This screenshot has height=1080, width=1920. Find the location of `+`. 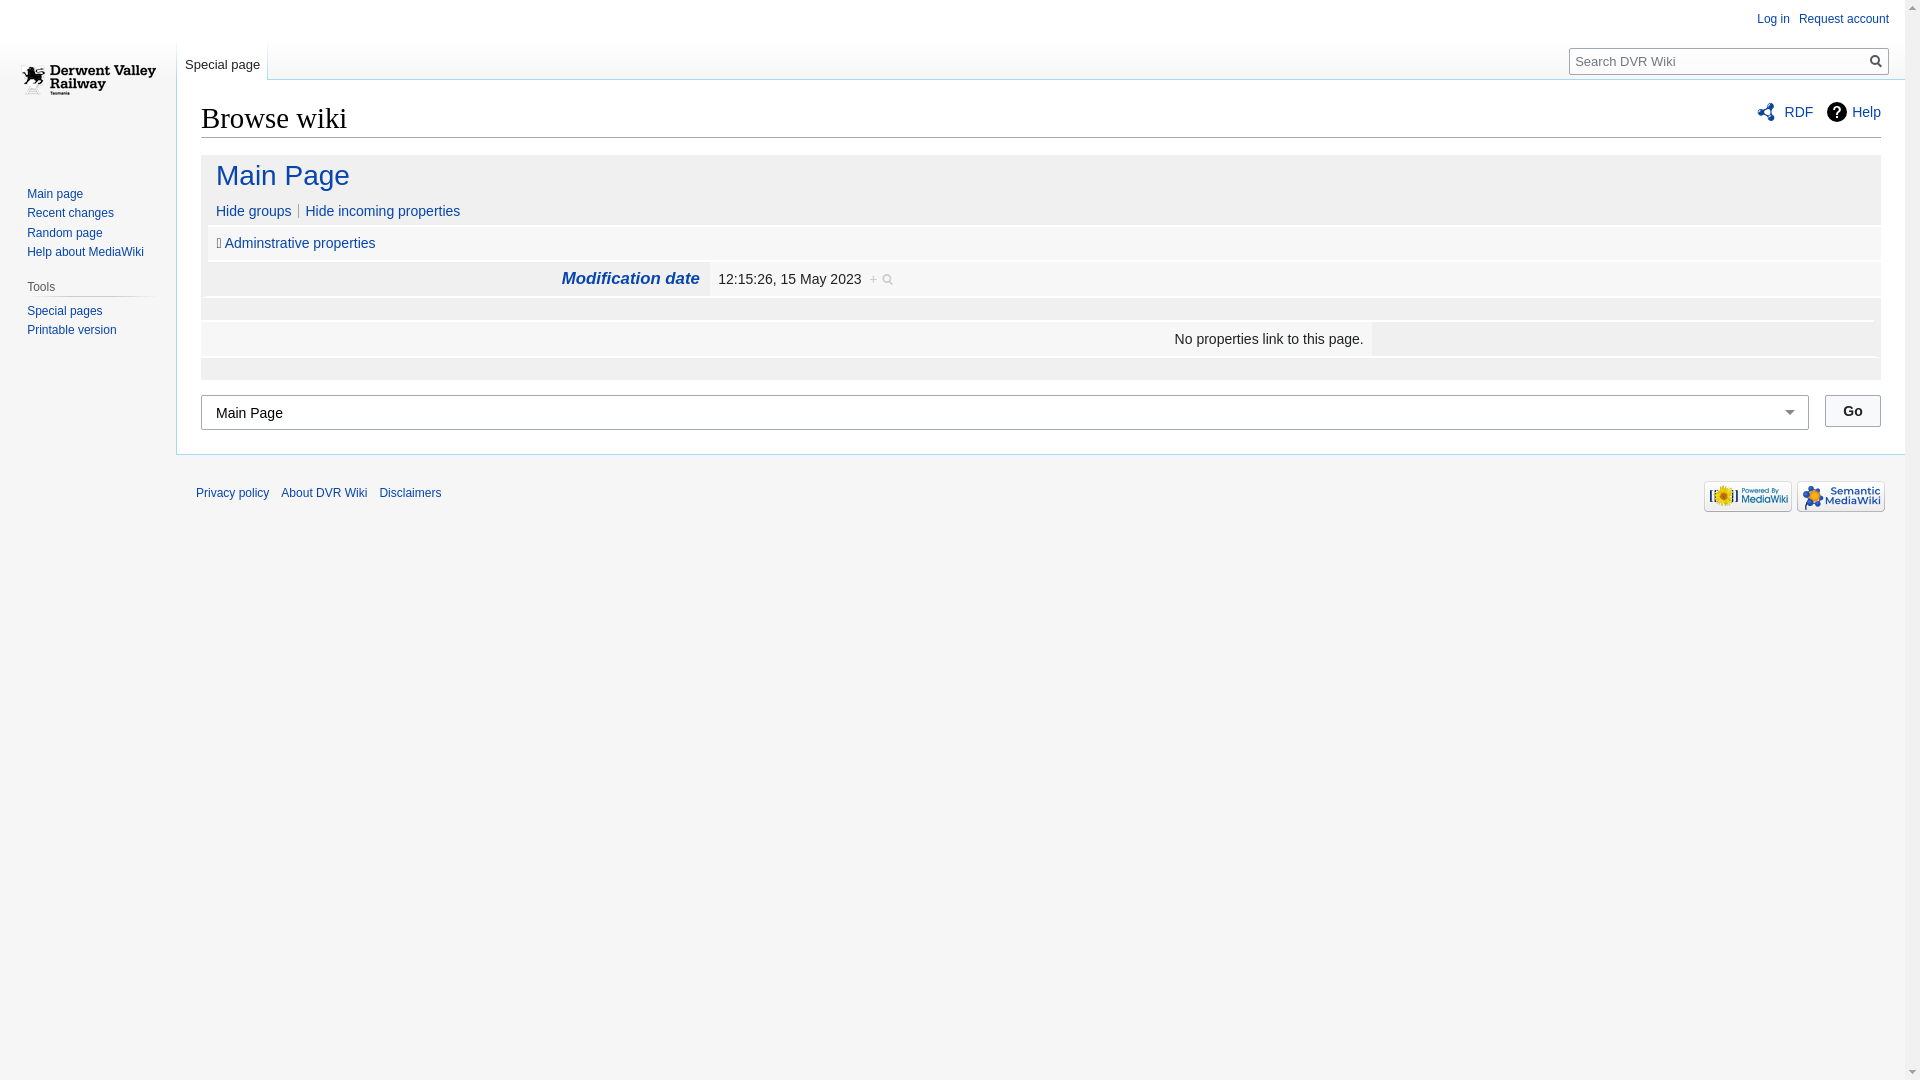

+ is located at coordinates (882, 279).